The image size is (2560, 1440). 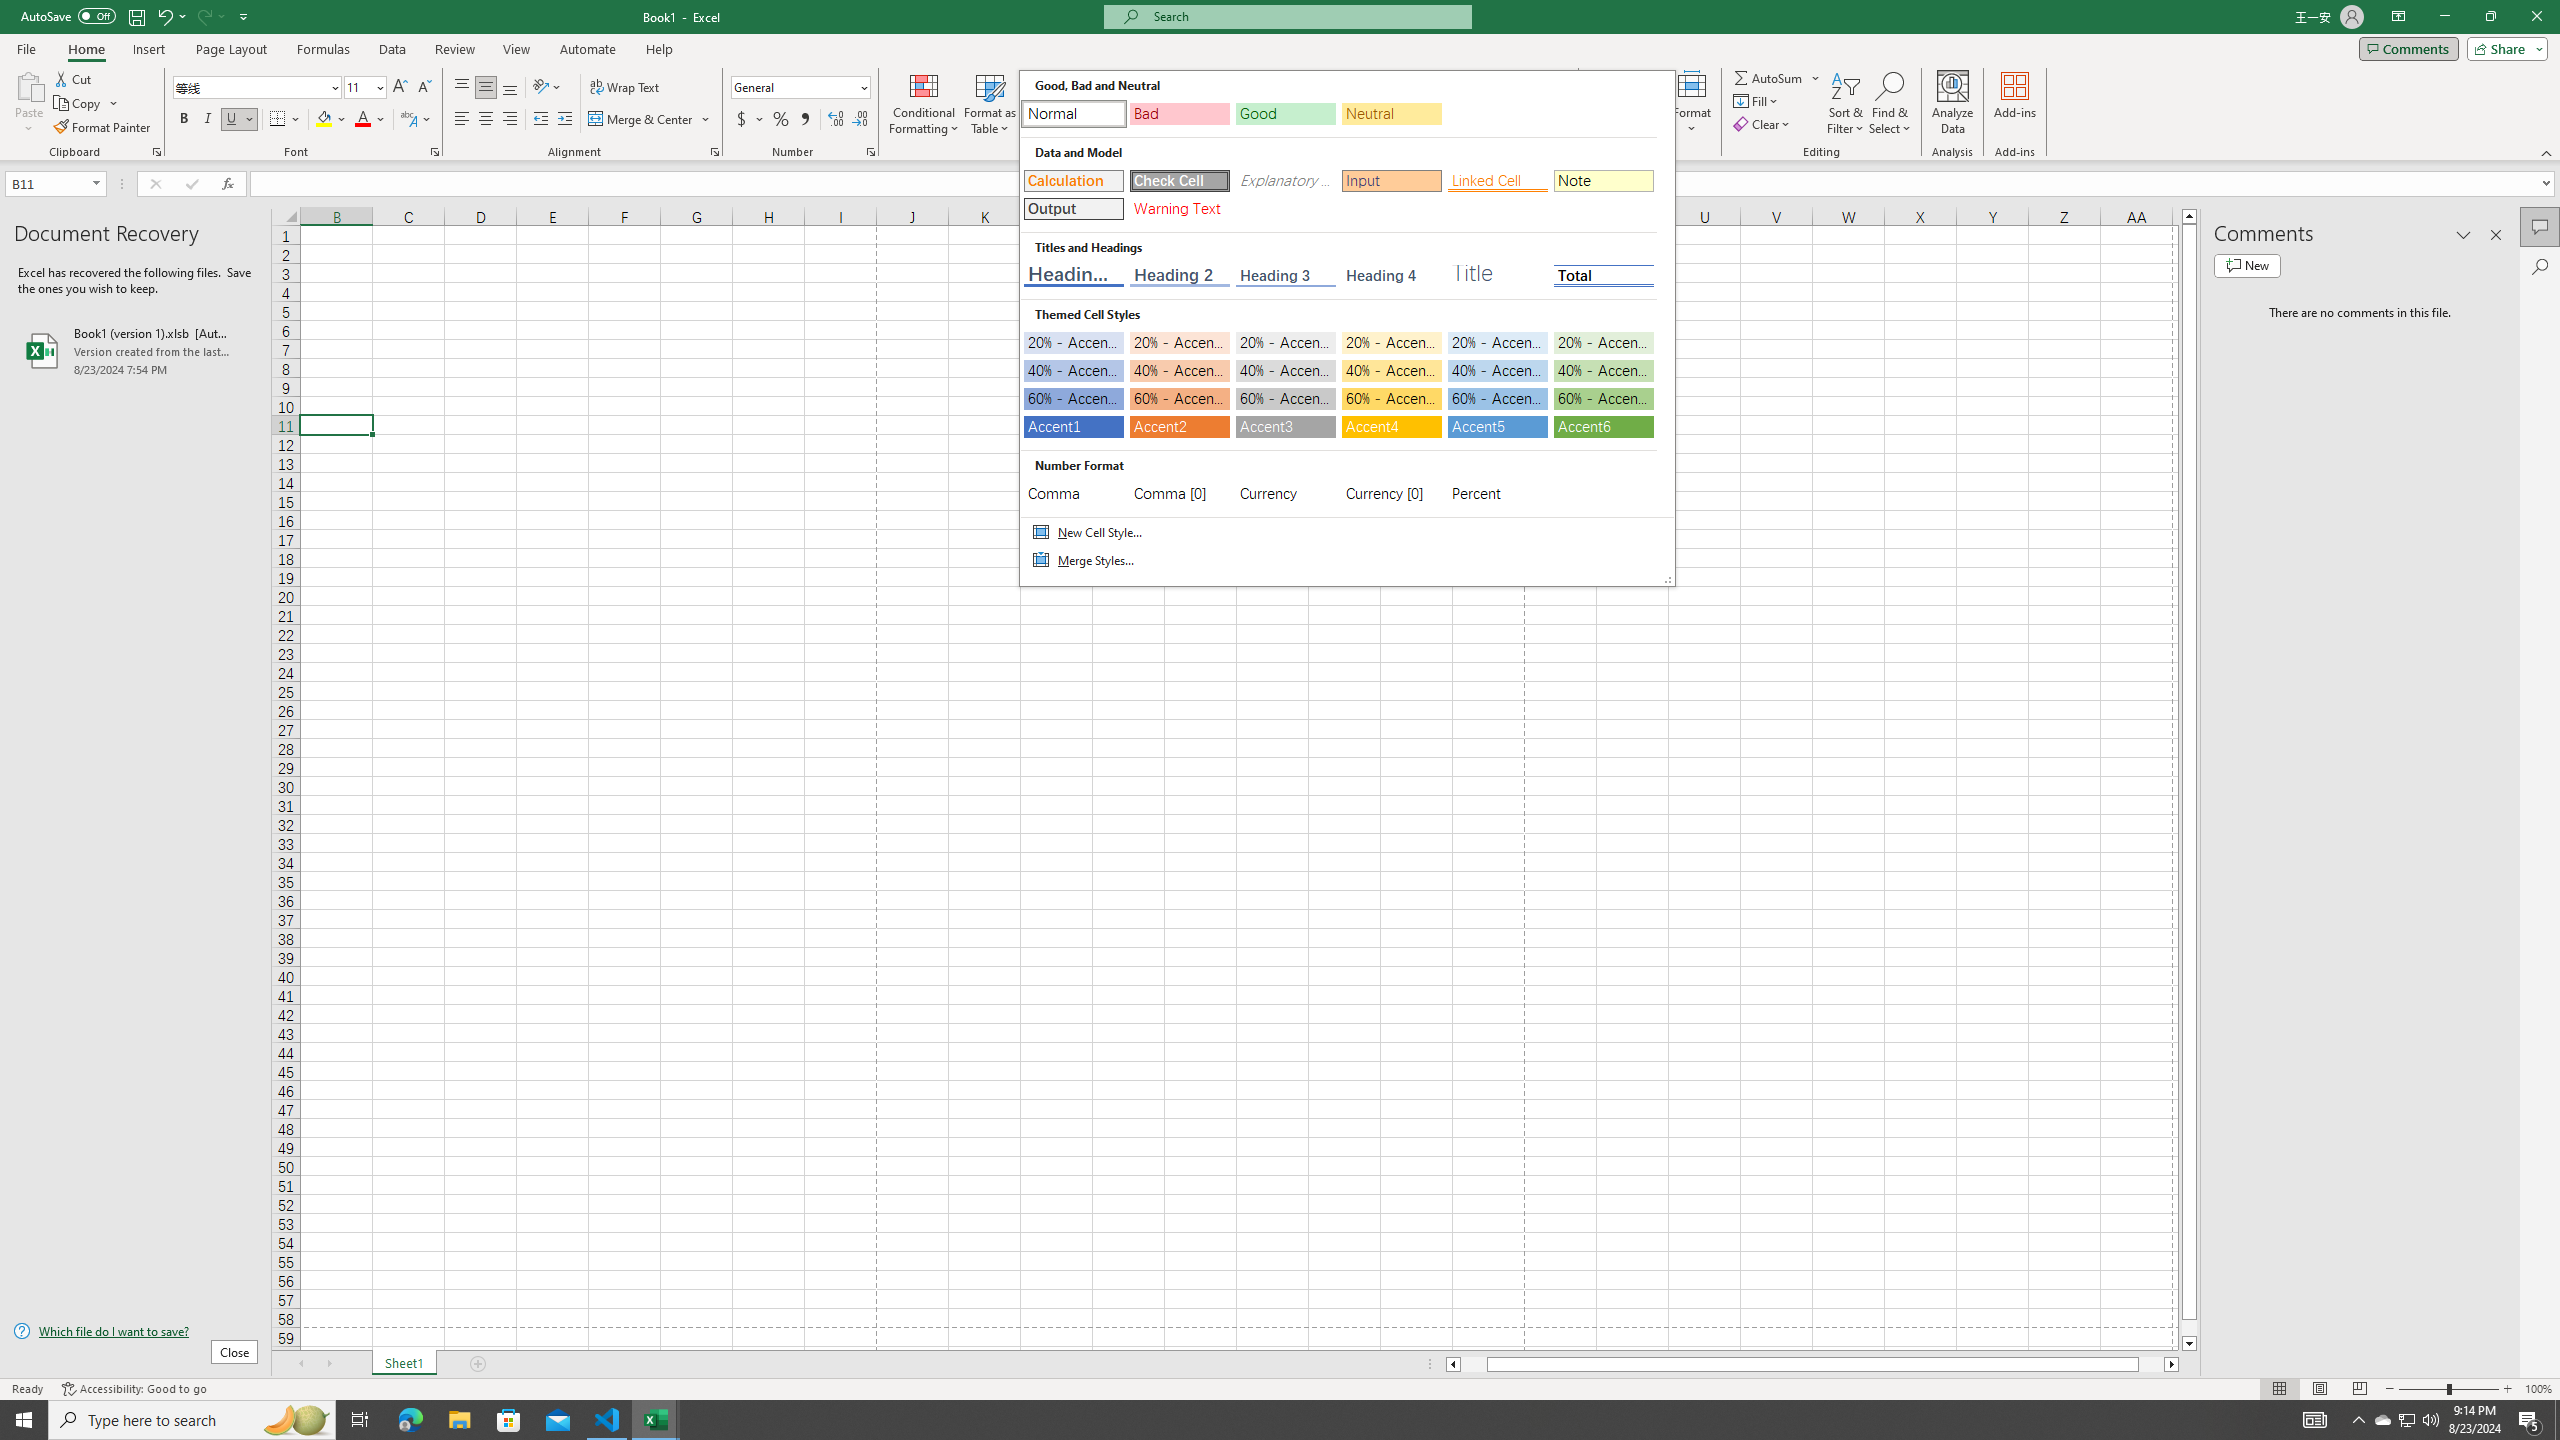 What do you see at coordinates (1770, 78) in the screenshot?
I see `Sum` at bounding box center [1770, 78].